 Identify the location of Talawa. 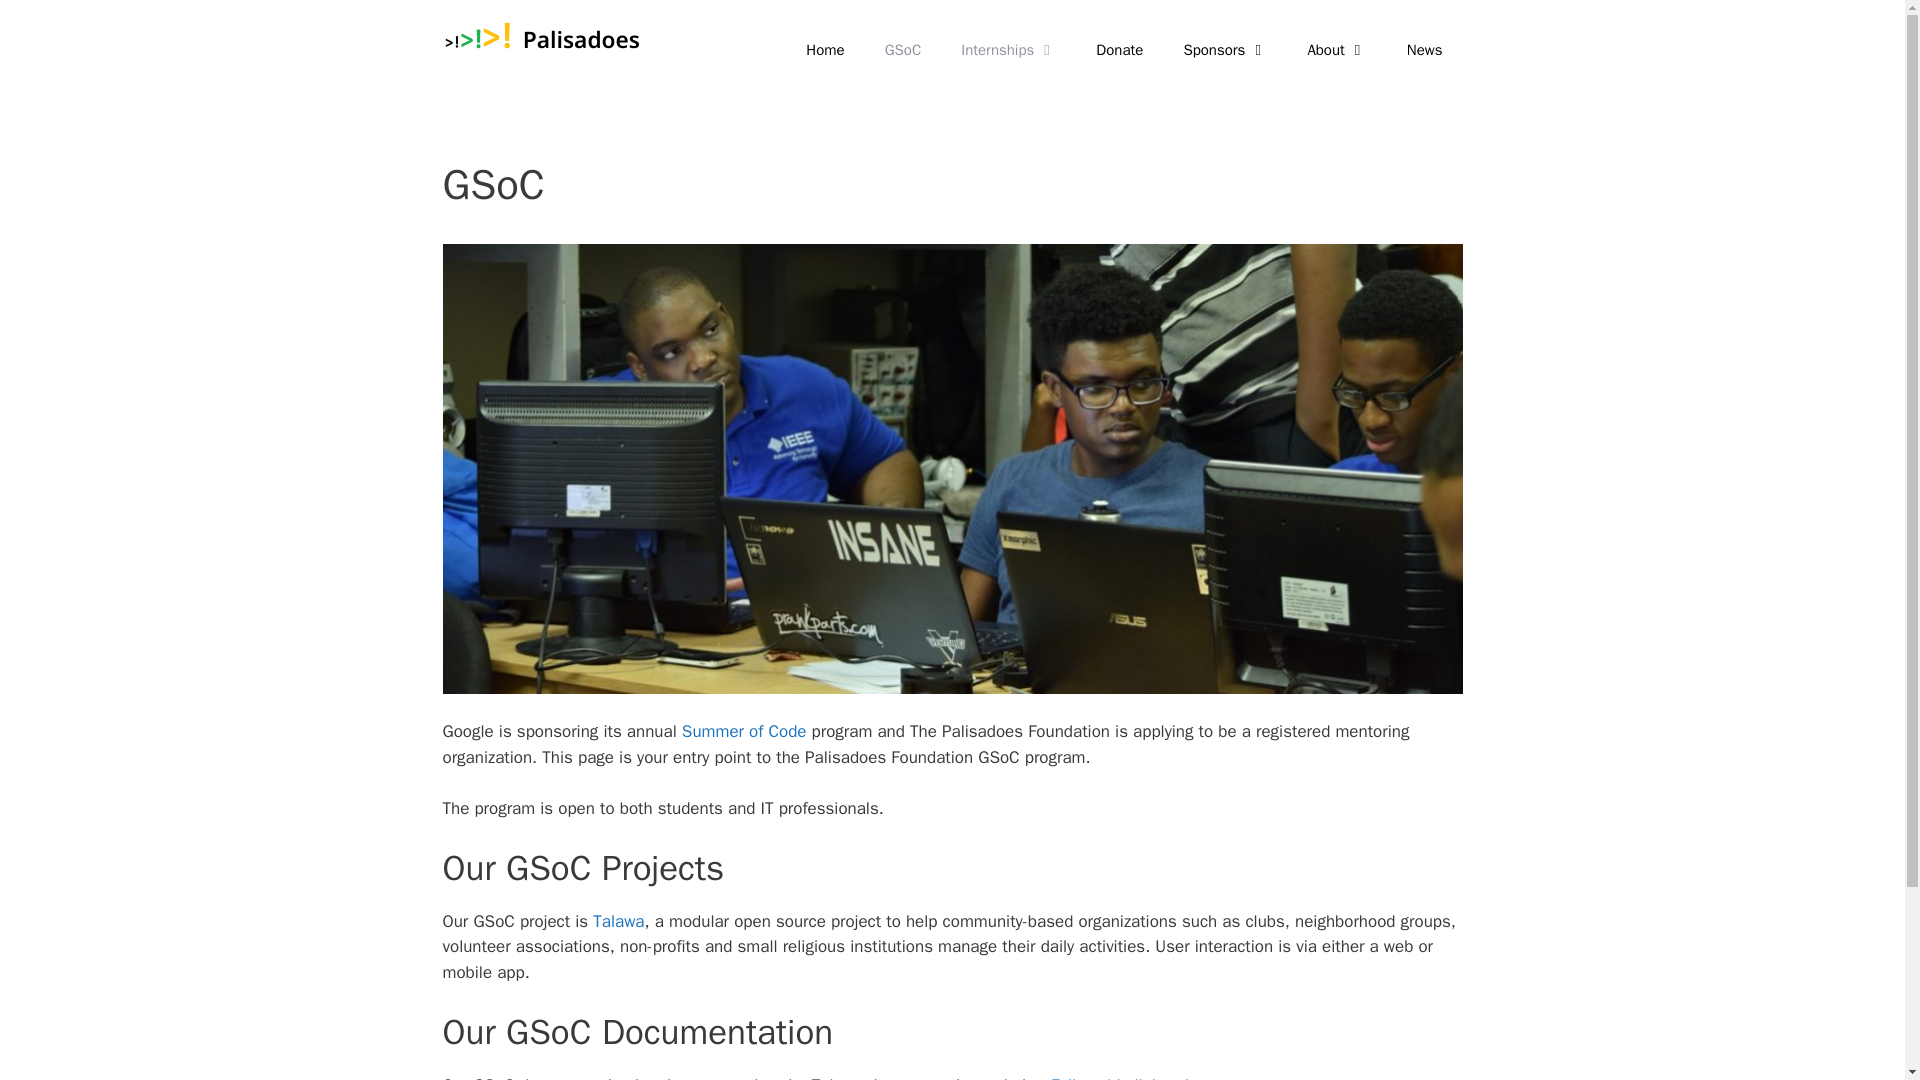
(618, 922).